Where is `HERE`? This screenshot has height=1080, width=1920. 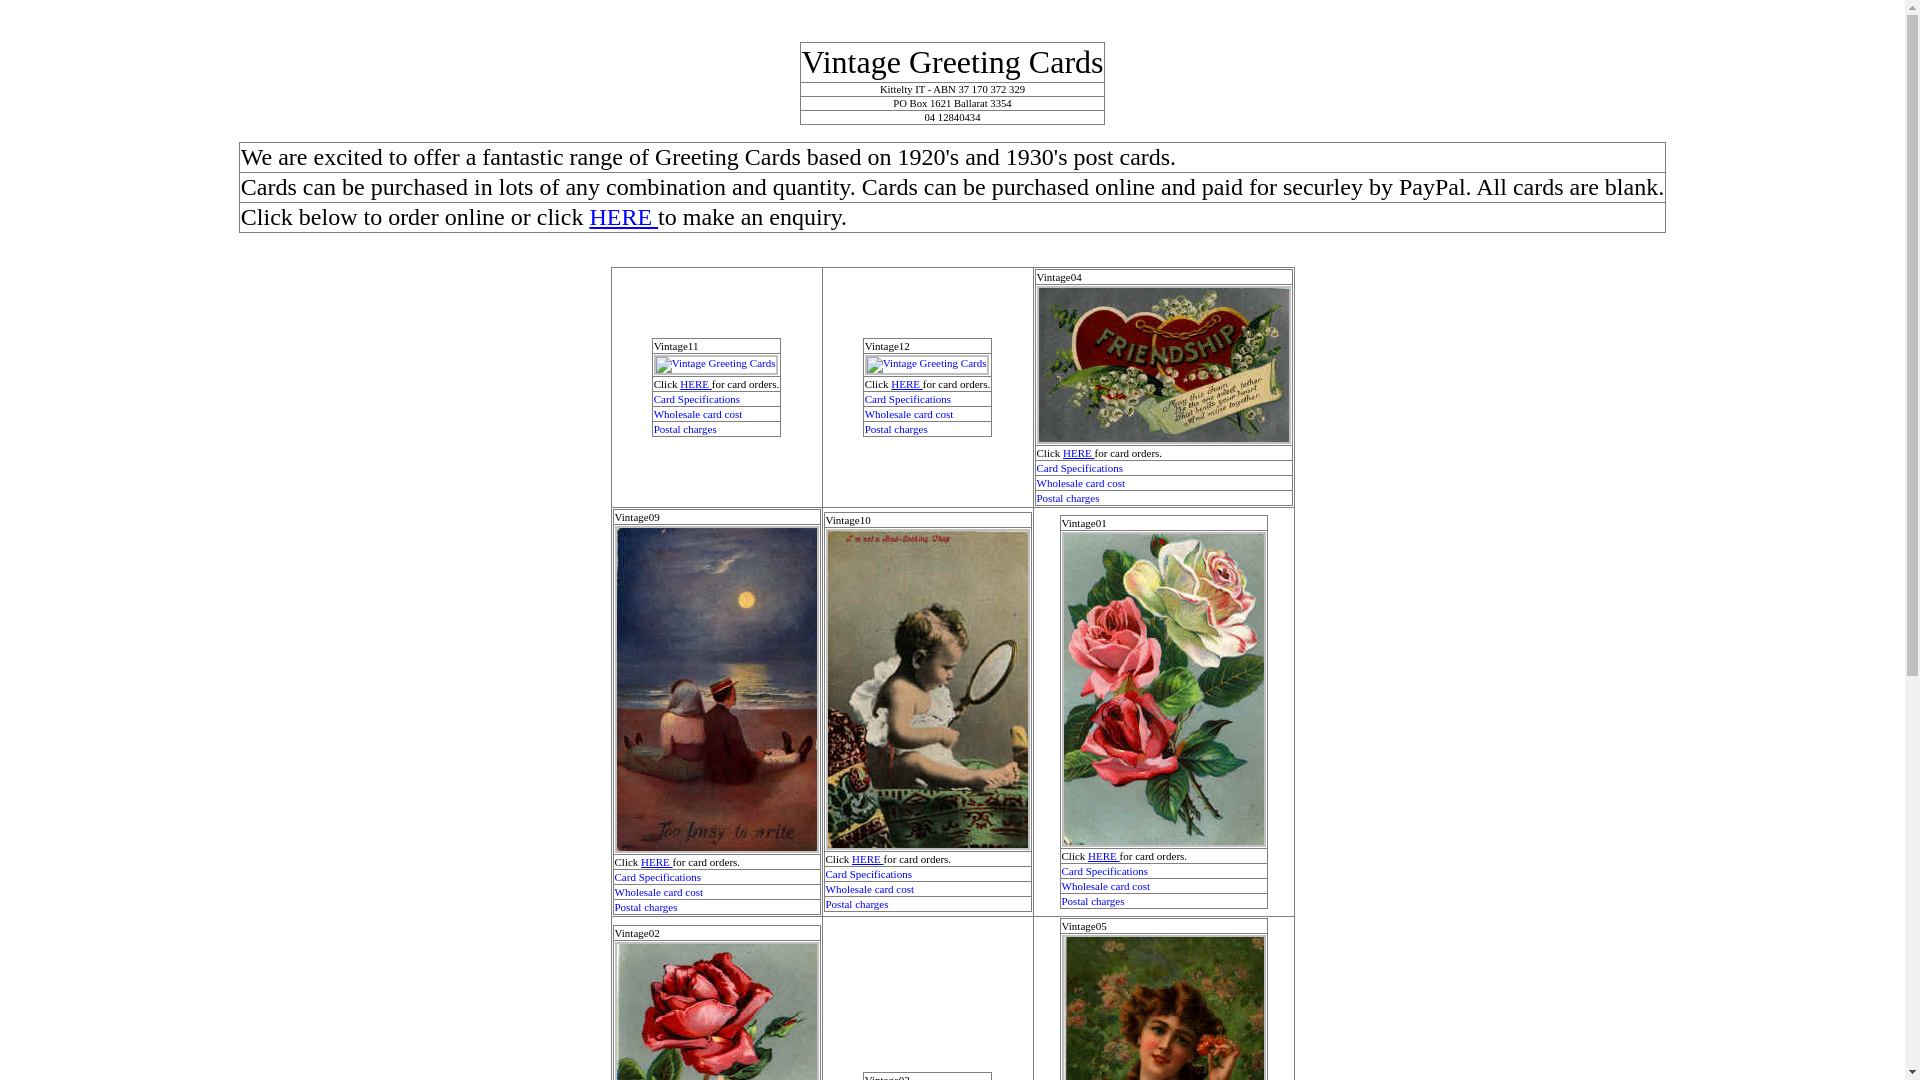 HERE is located at coordinates (696, 384).